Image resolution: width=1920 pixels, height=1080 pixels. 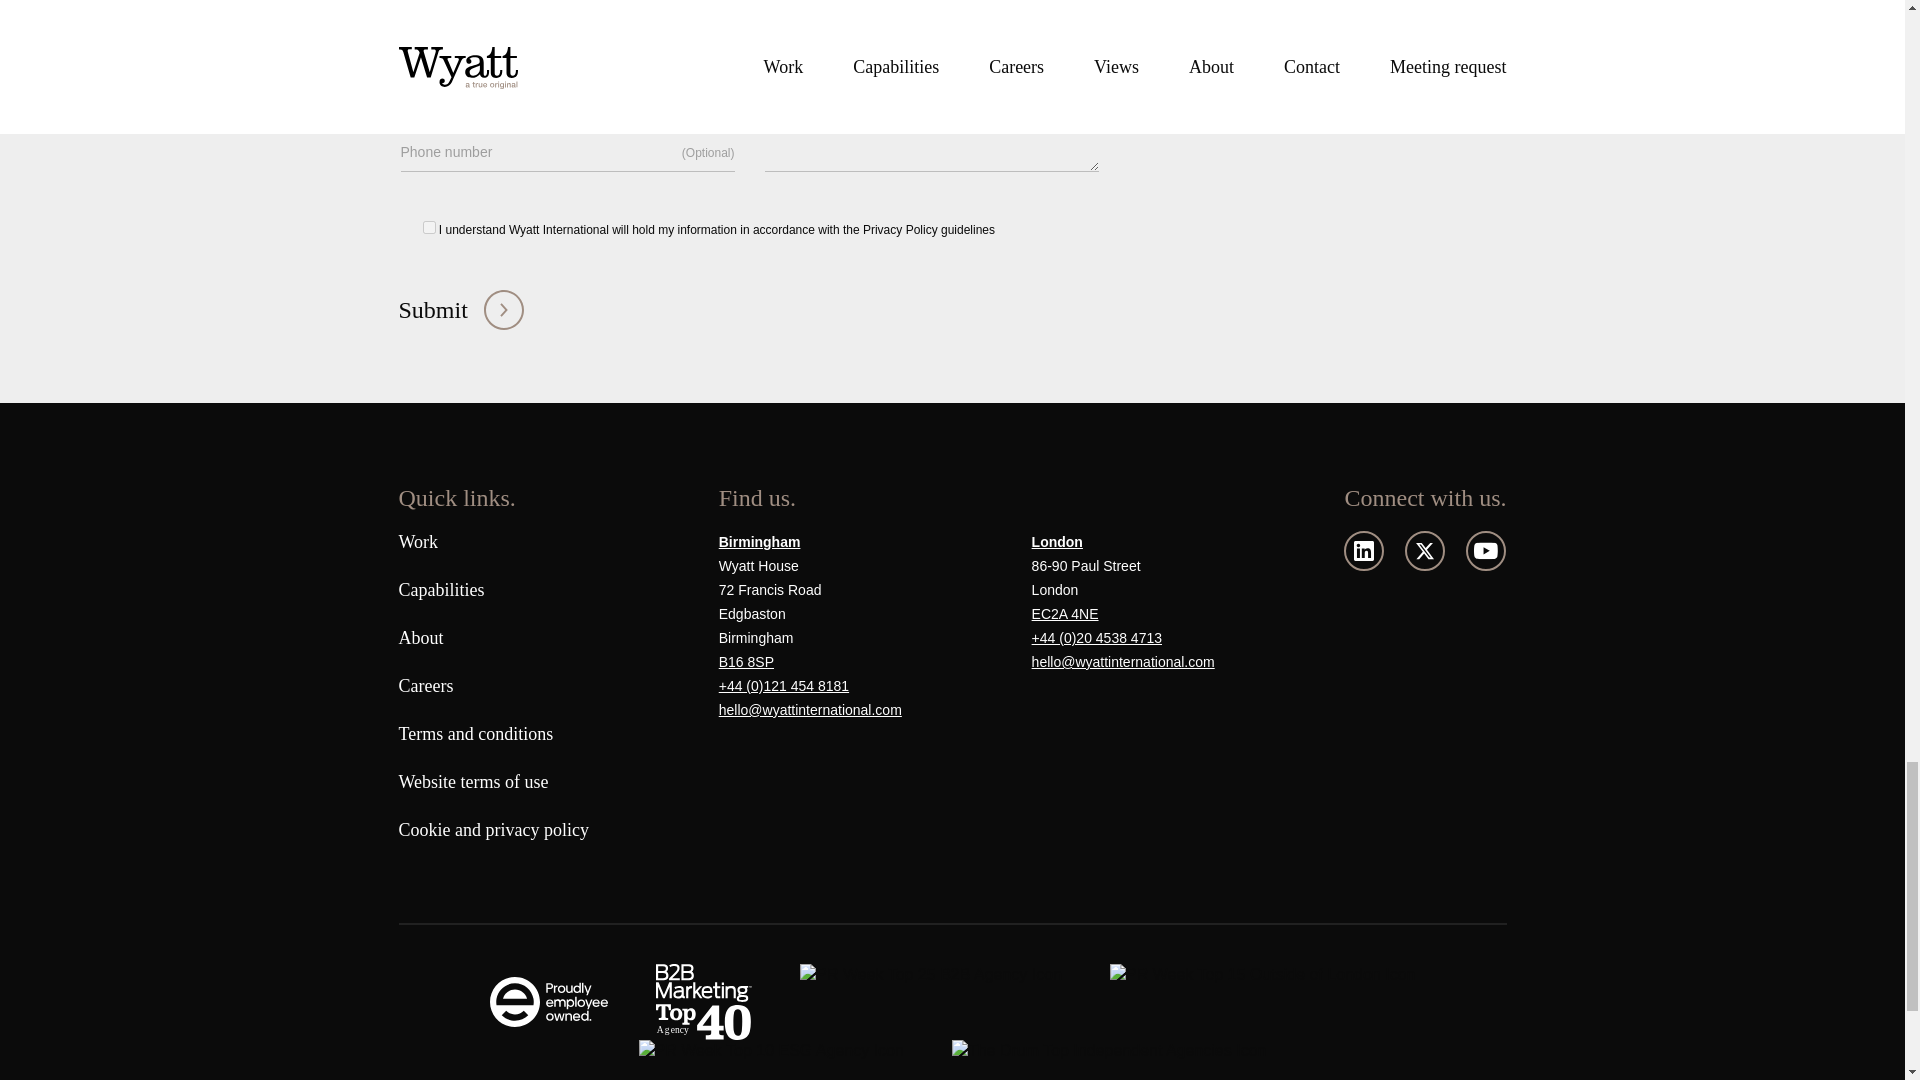 What do you see at coordinates (759, 544) in the screenshot?
I see `Birmingham` at bounding box center [759, 544].